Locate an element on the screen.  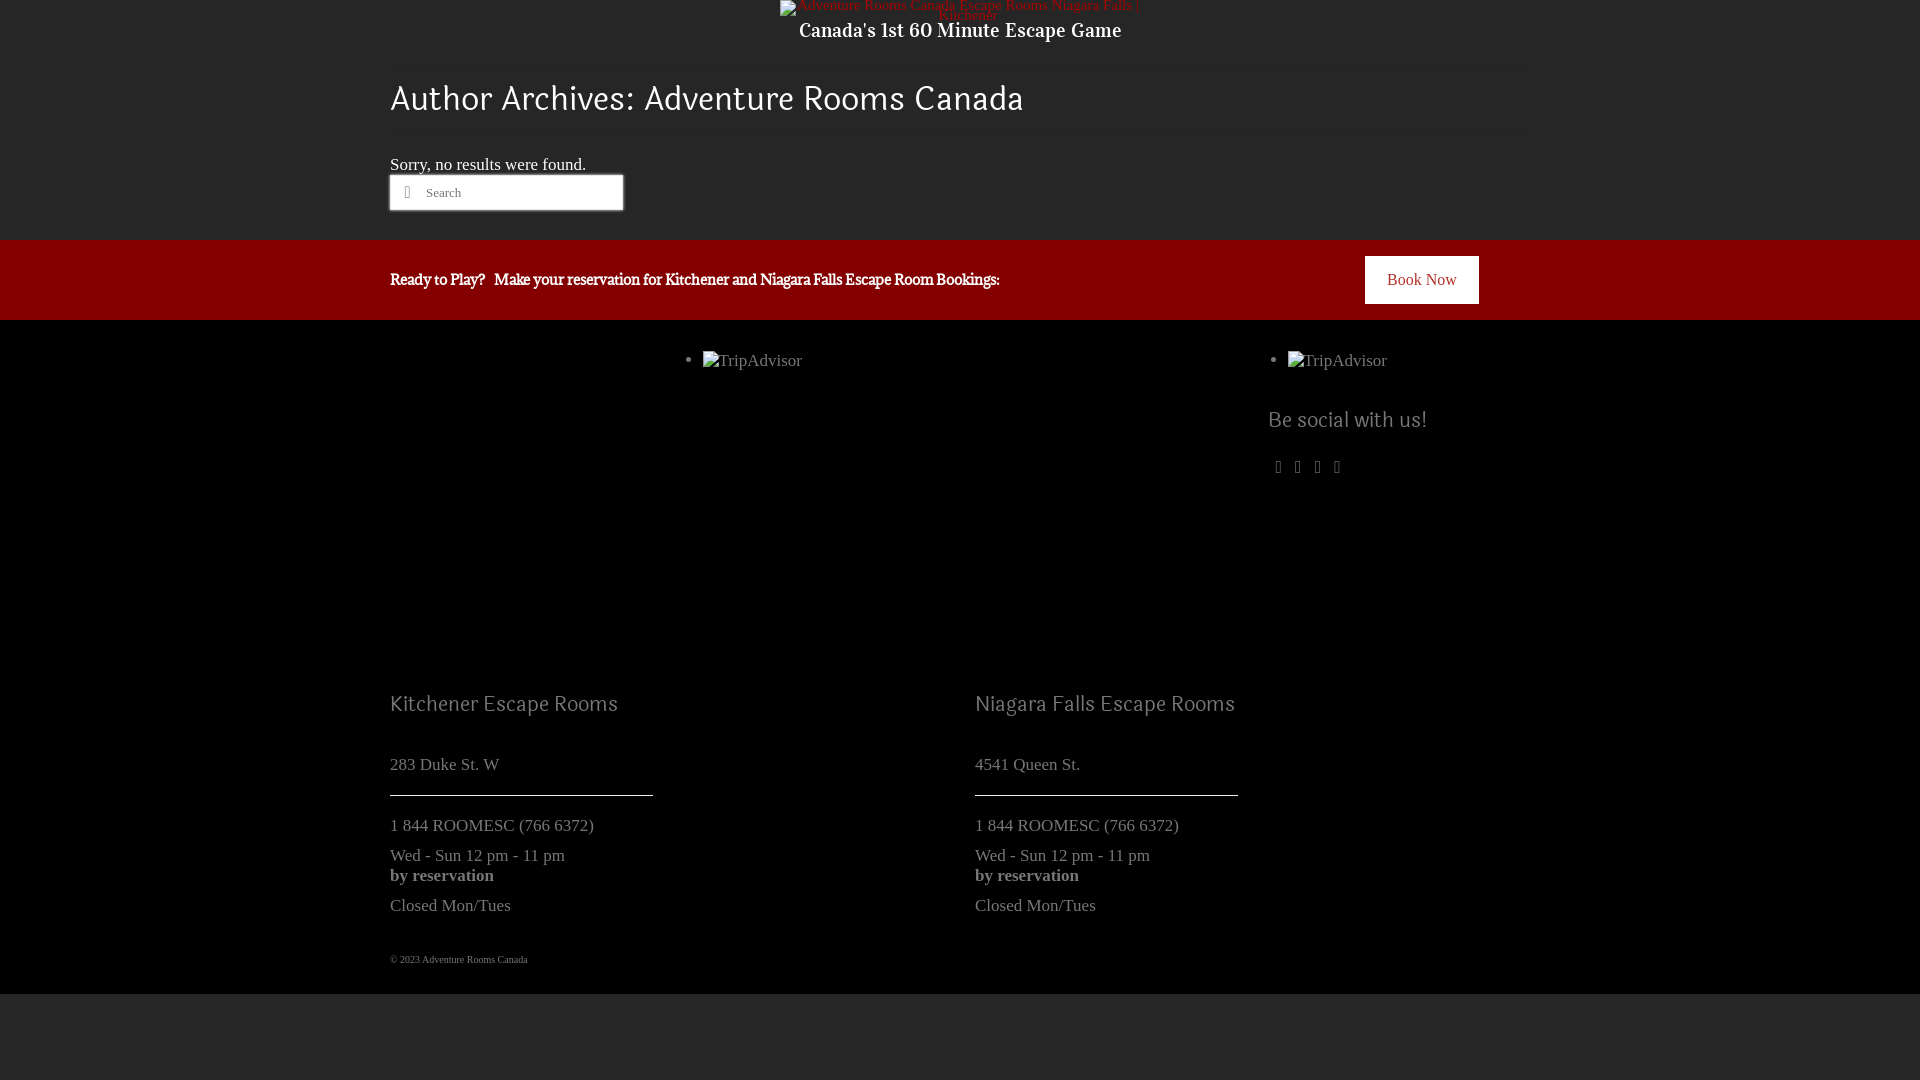
1 844 ROOMESC (766 6372) is located at coordinates (1077, 826).